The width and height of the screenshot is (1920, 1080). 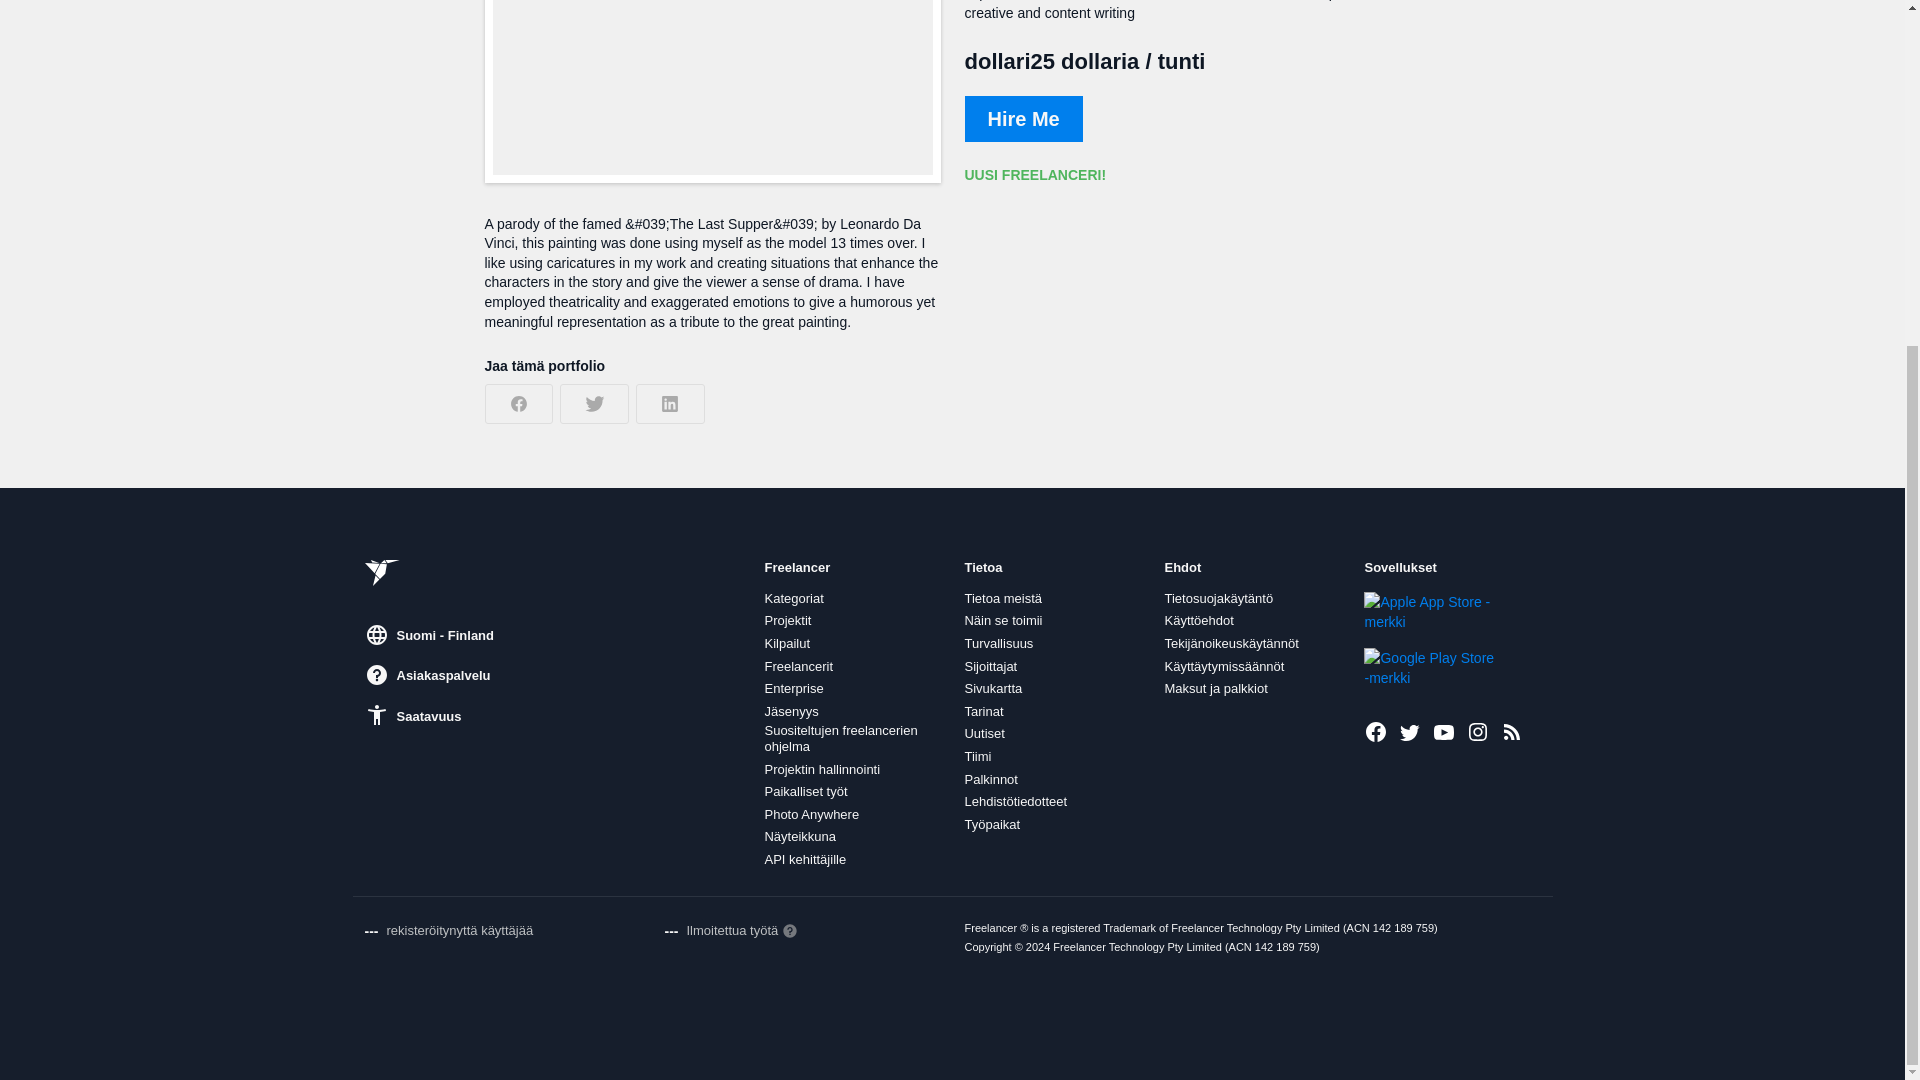 What do you see at coordinates (1431, 611) in the screenshot?
I see `Lataa App Storesta` at bounding box center [1431, 611].